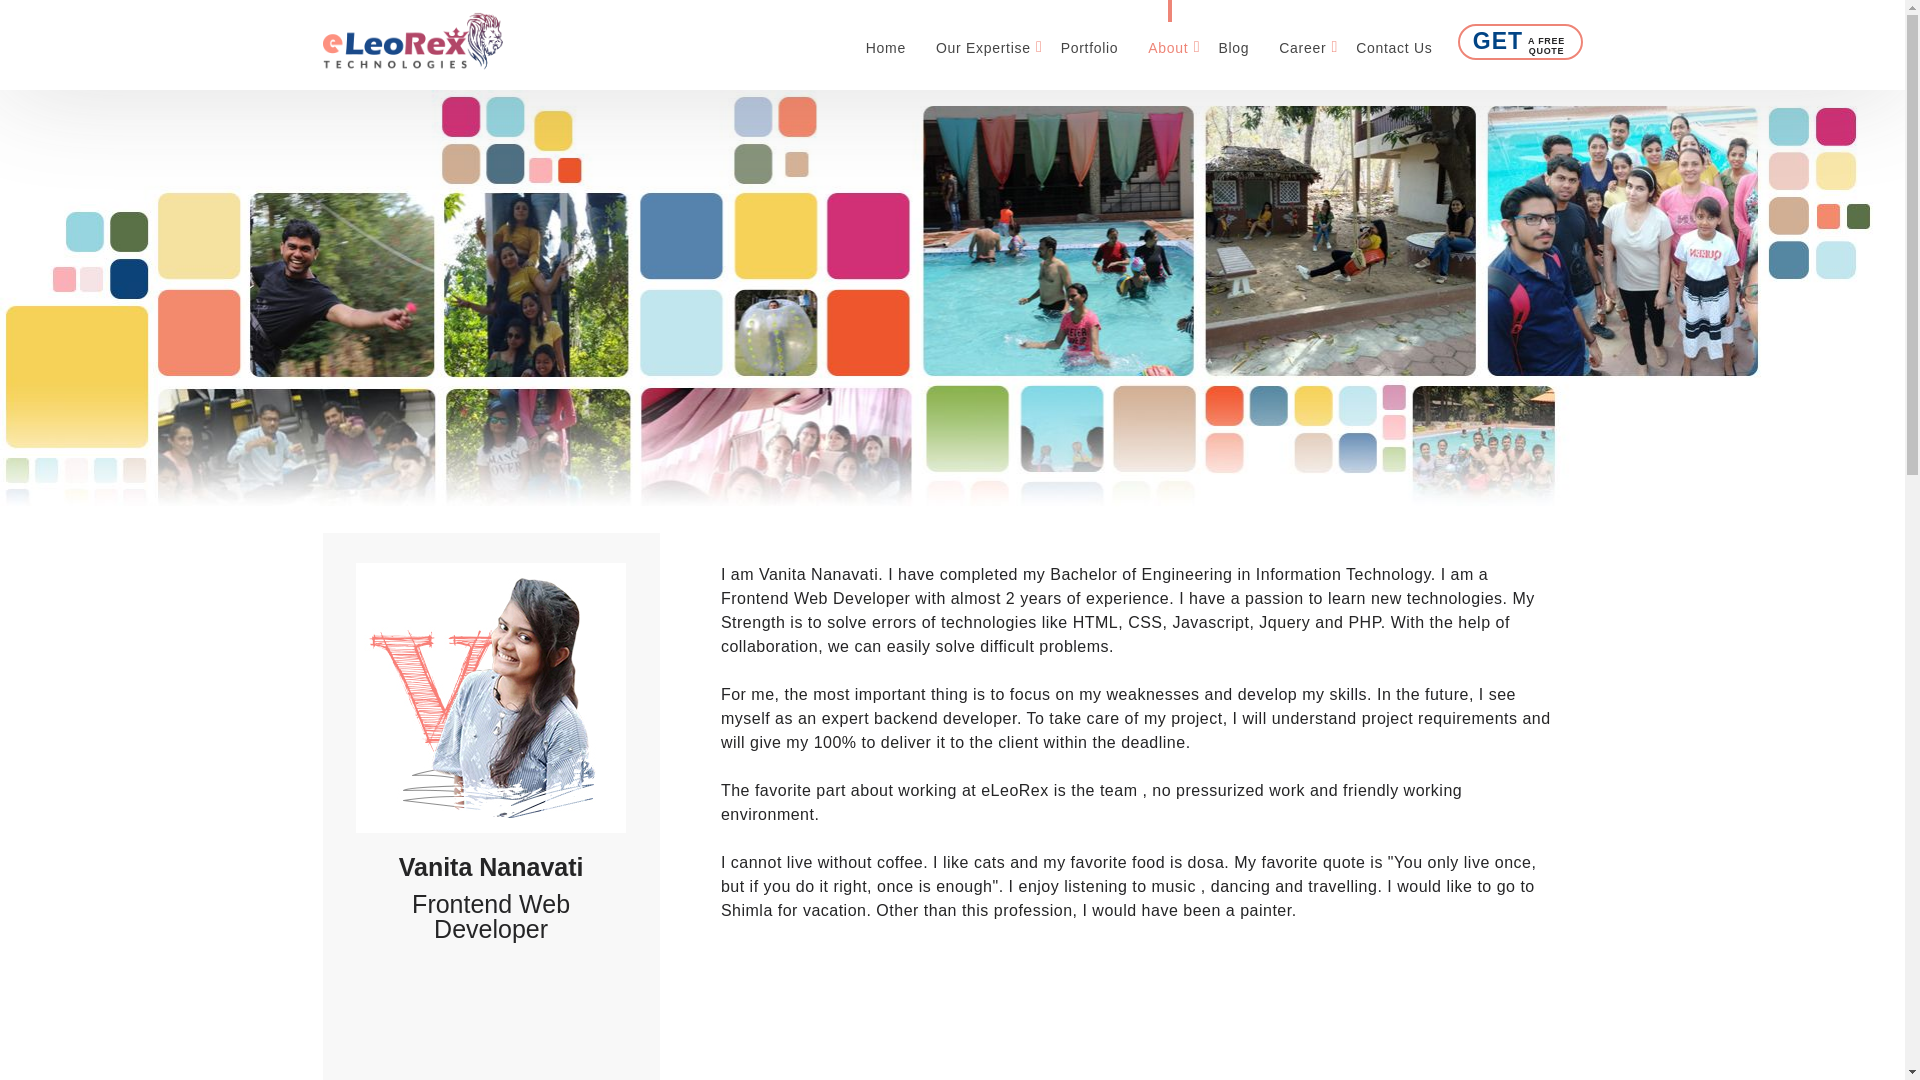 Image resolution: width=1920 pixels, height=1080 pixels. What do you see at coordinates (1233, 41) in the screenshot?
I see `Blog` at bounding box center [1233, 41].